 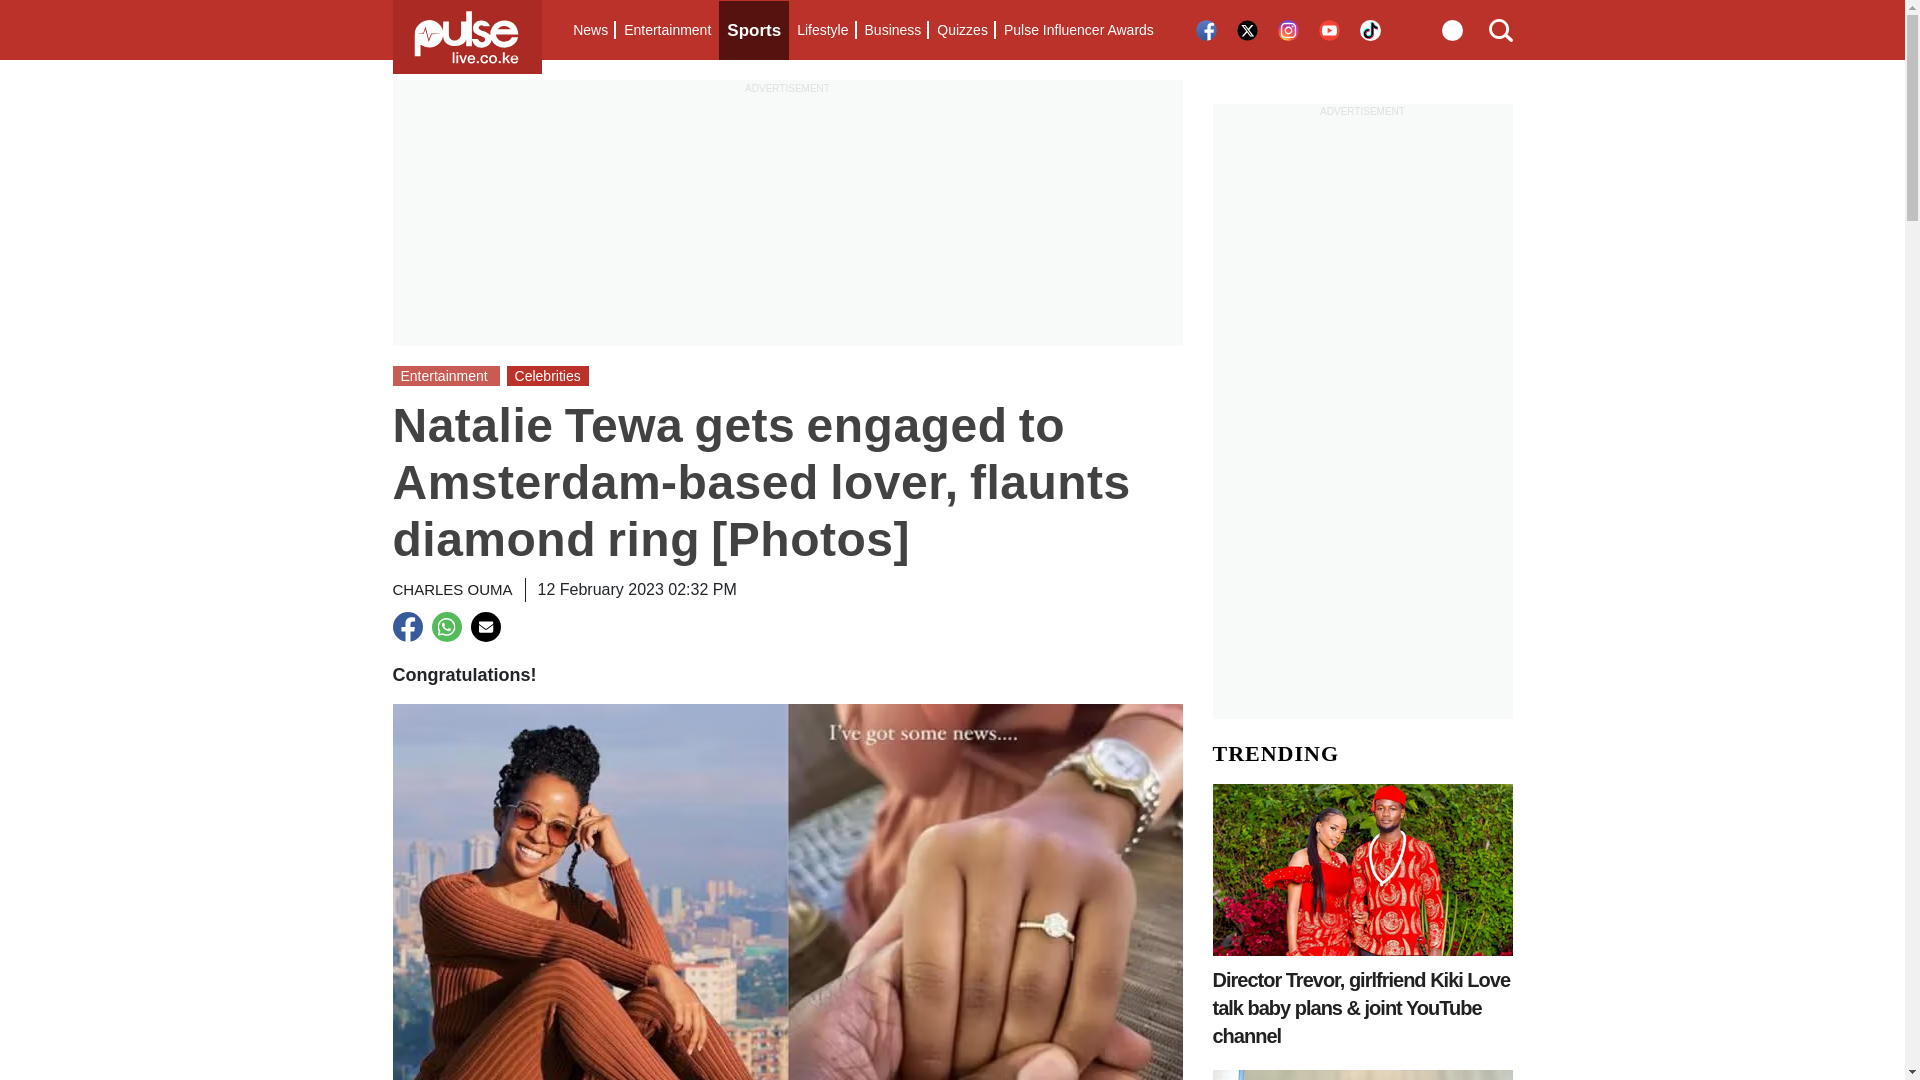 What do you see at coordinates (667, 30) in the screenshot?
I see `Entertainment` at bounding box center [667, 30].